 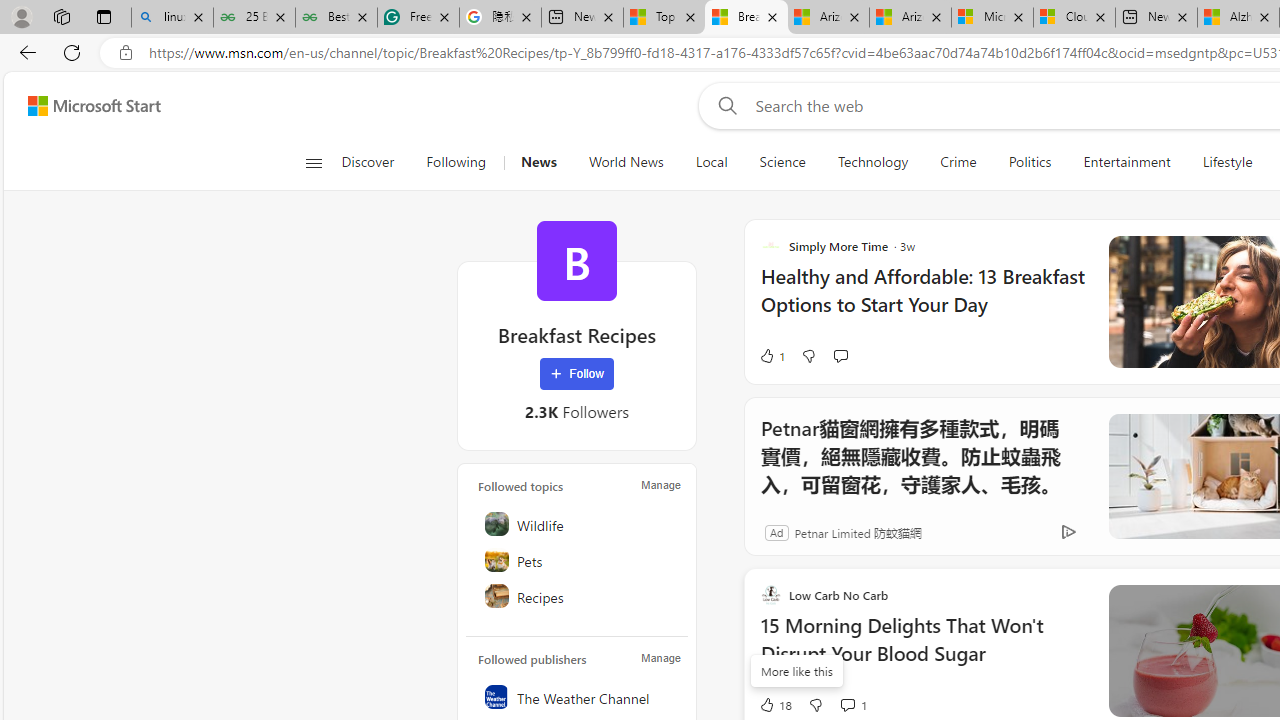 I want to click on Local, so click(x=710, y=162).